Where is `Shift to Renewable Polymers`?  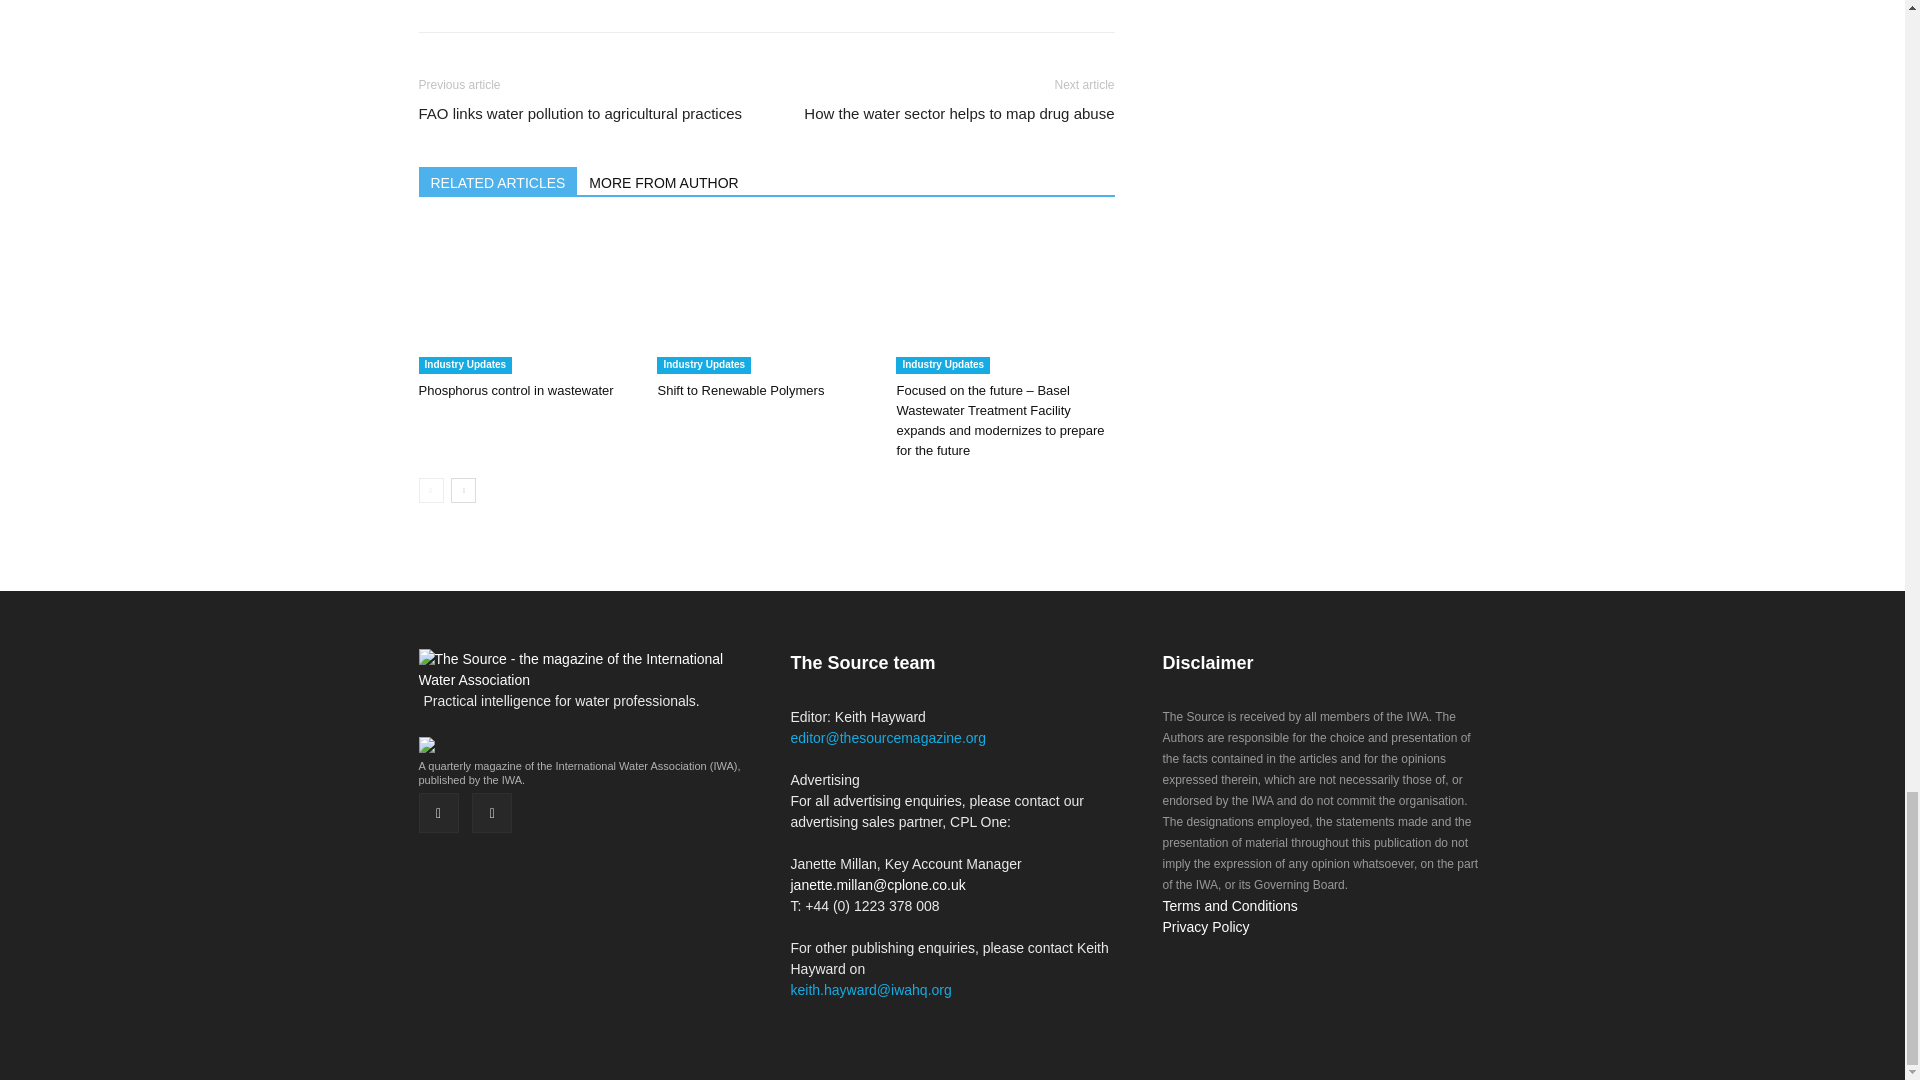
Shift to Renewable Polymers is located at coordinates (766, 298).